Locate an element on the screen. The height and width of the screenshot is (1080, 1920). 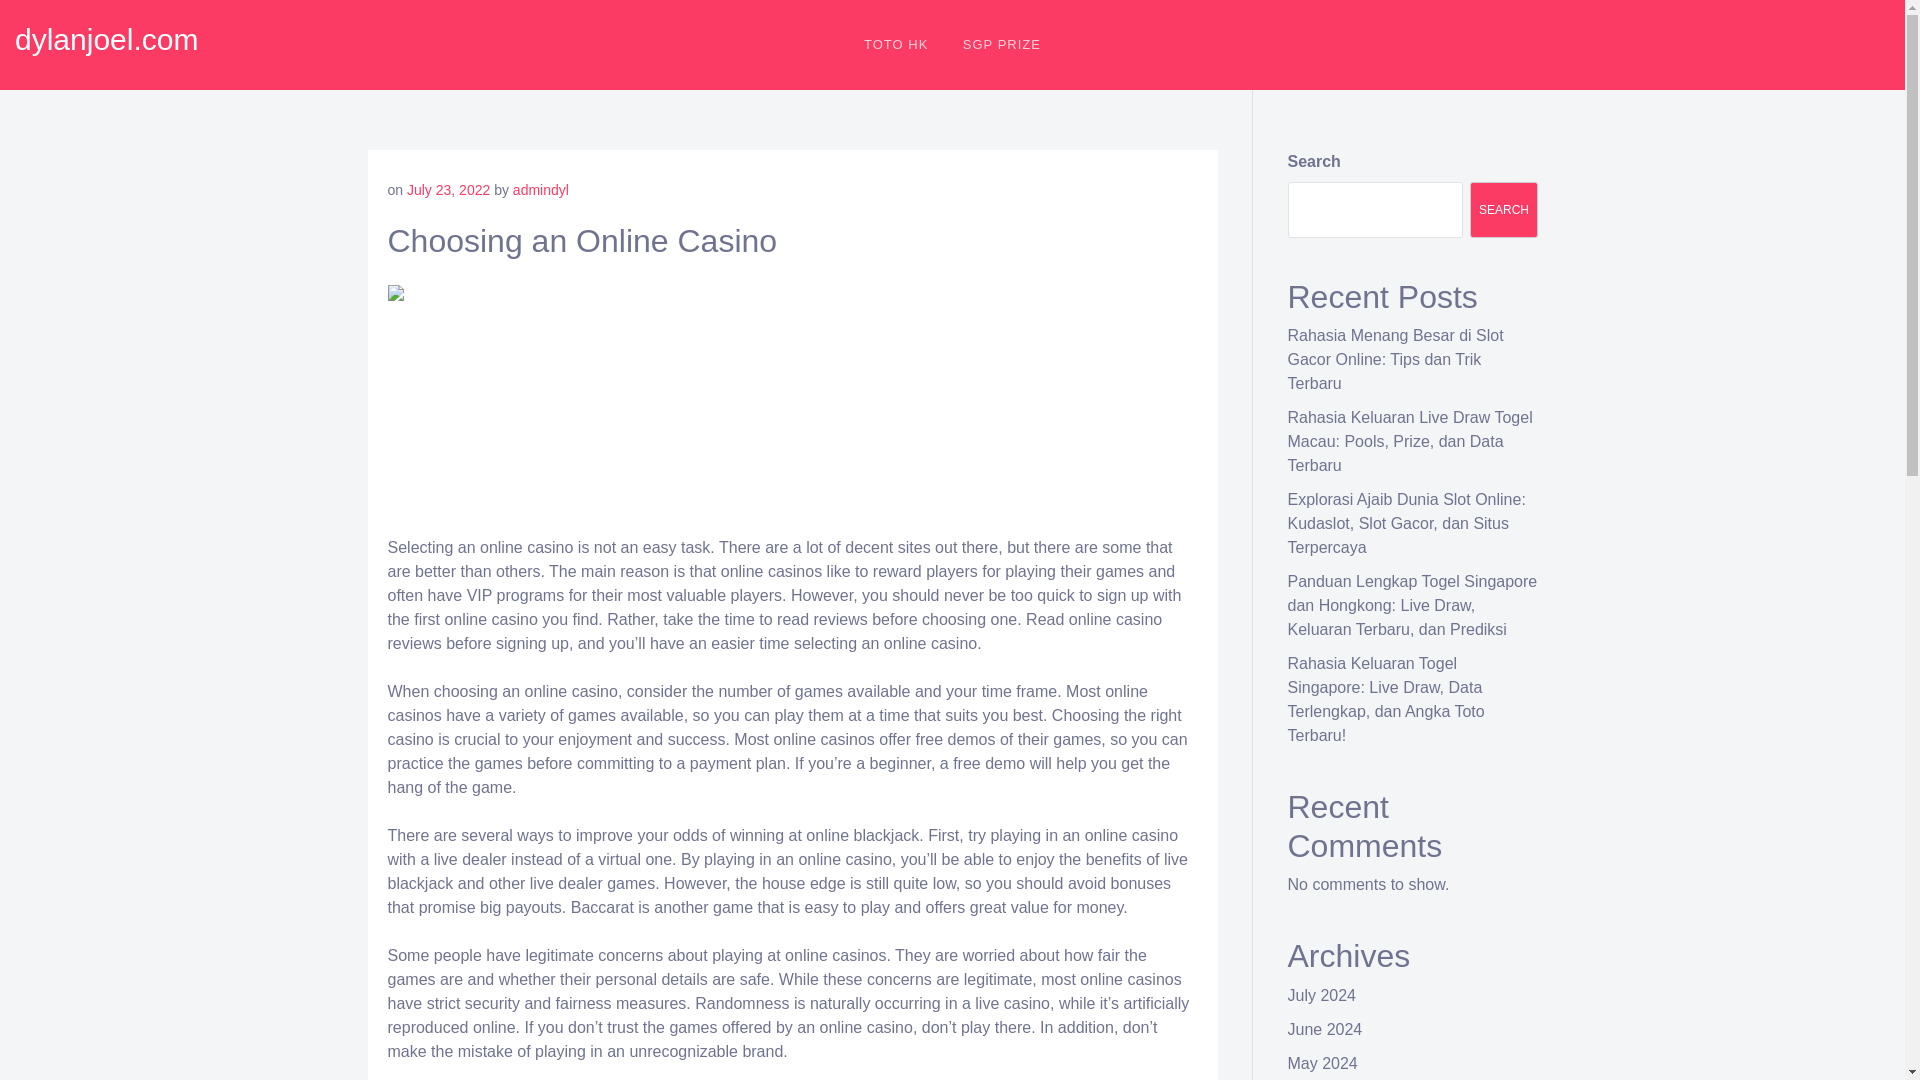
July 2024 is located at coordinates (1322, 996).